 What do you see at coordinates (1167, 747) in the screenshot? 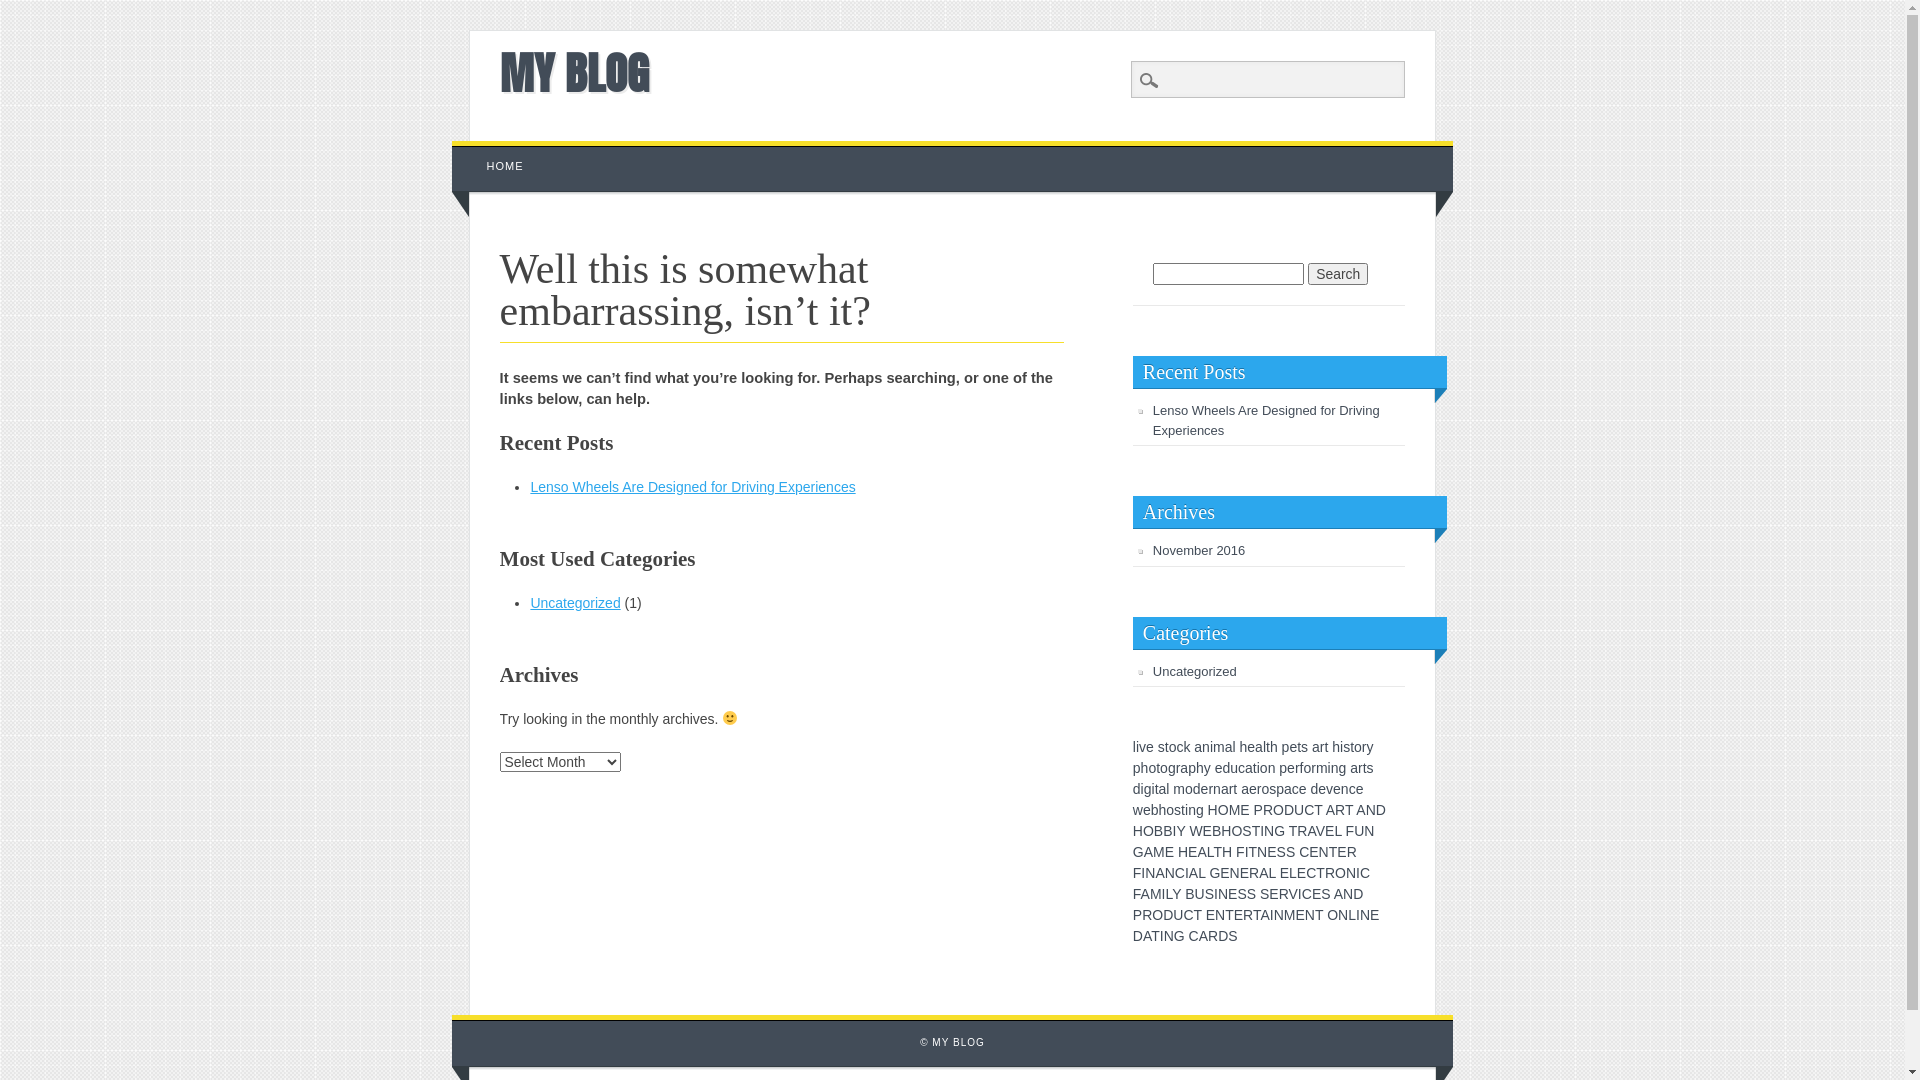
I see `t` at bounding box center [1167, 747].